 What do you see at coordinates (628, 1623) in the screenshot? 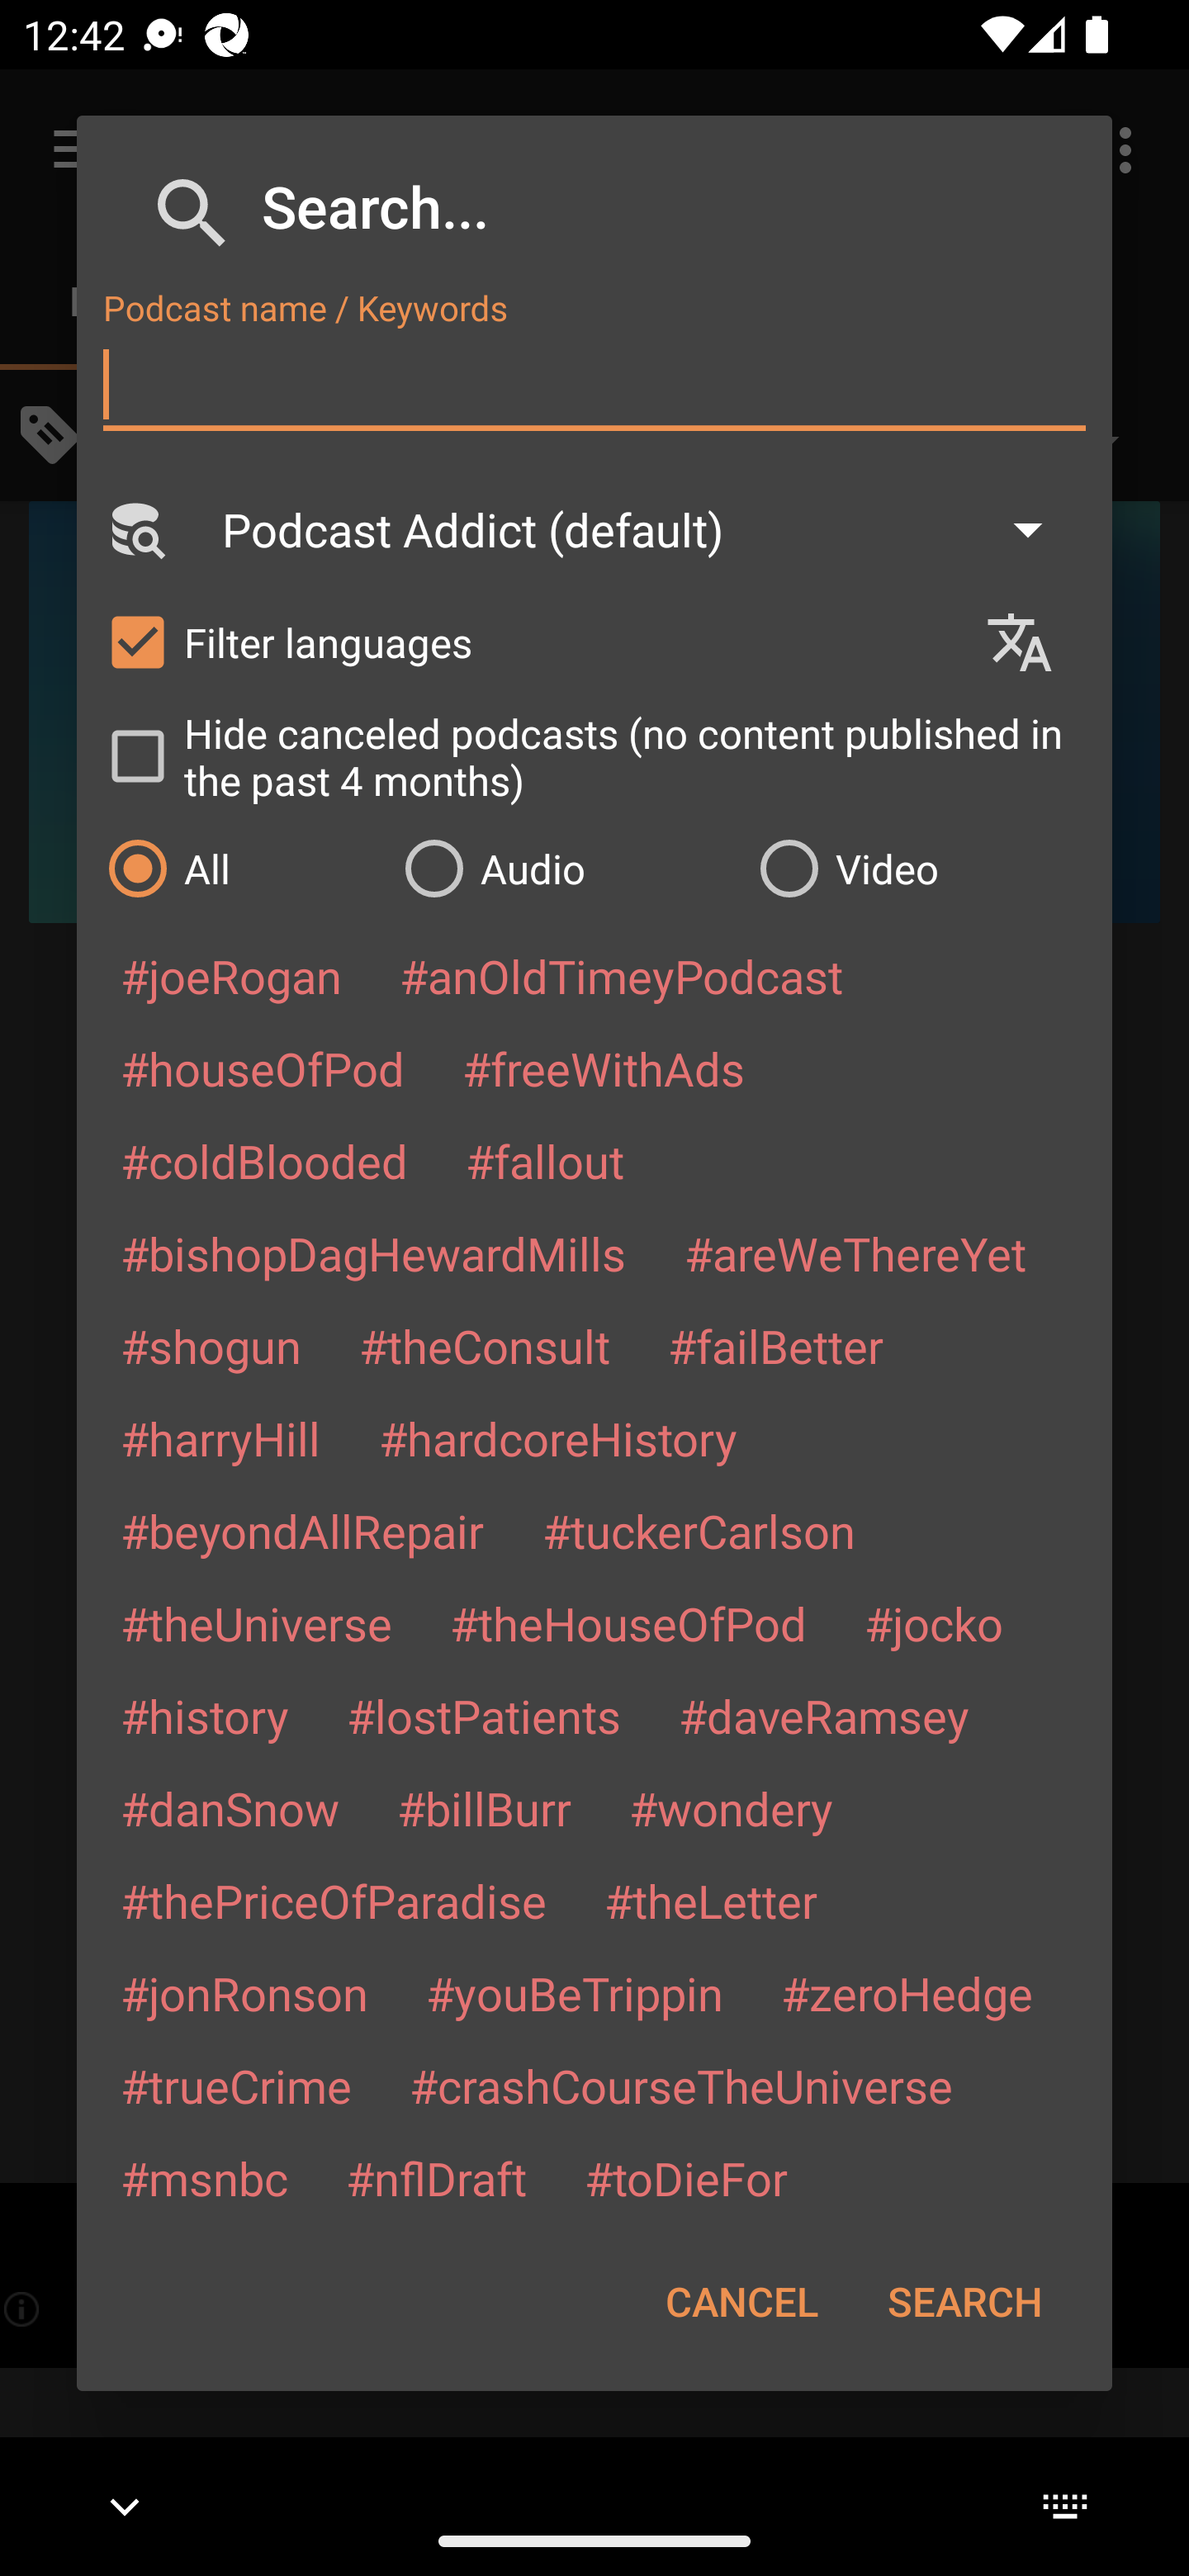
I see `#theHouseOfPod` at bounding box center [628, 1623].